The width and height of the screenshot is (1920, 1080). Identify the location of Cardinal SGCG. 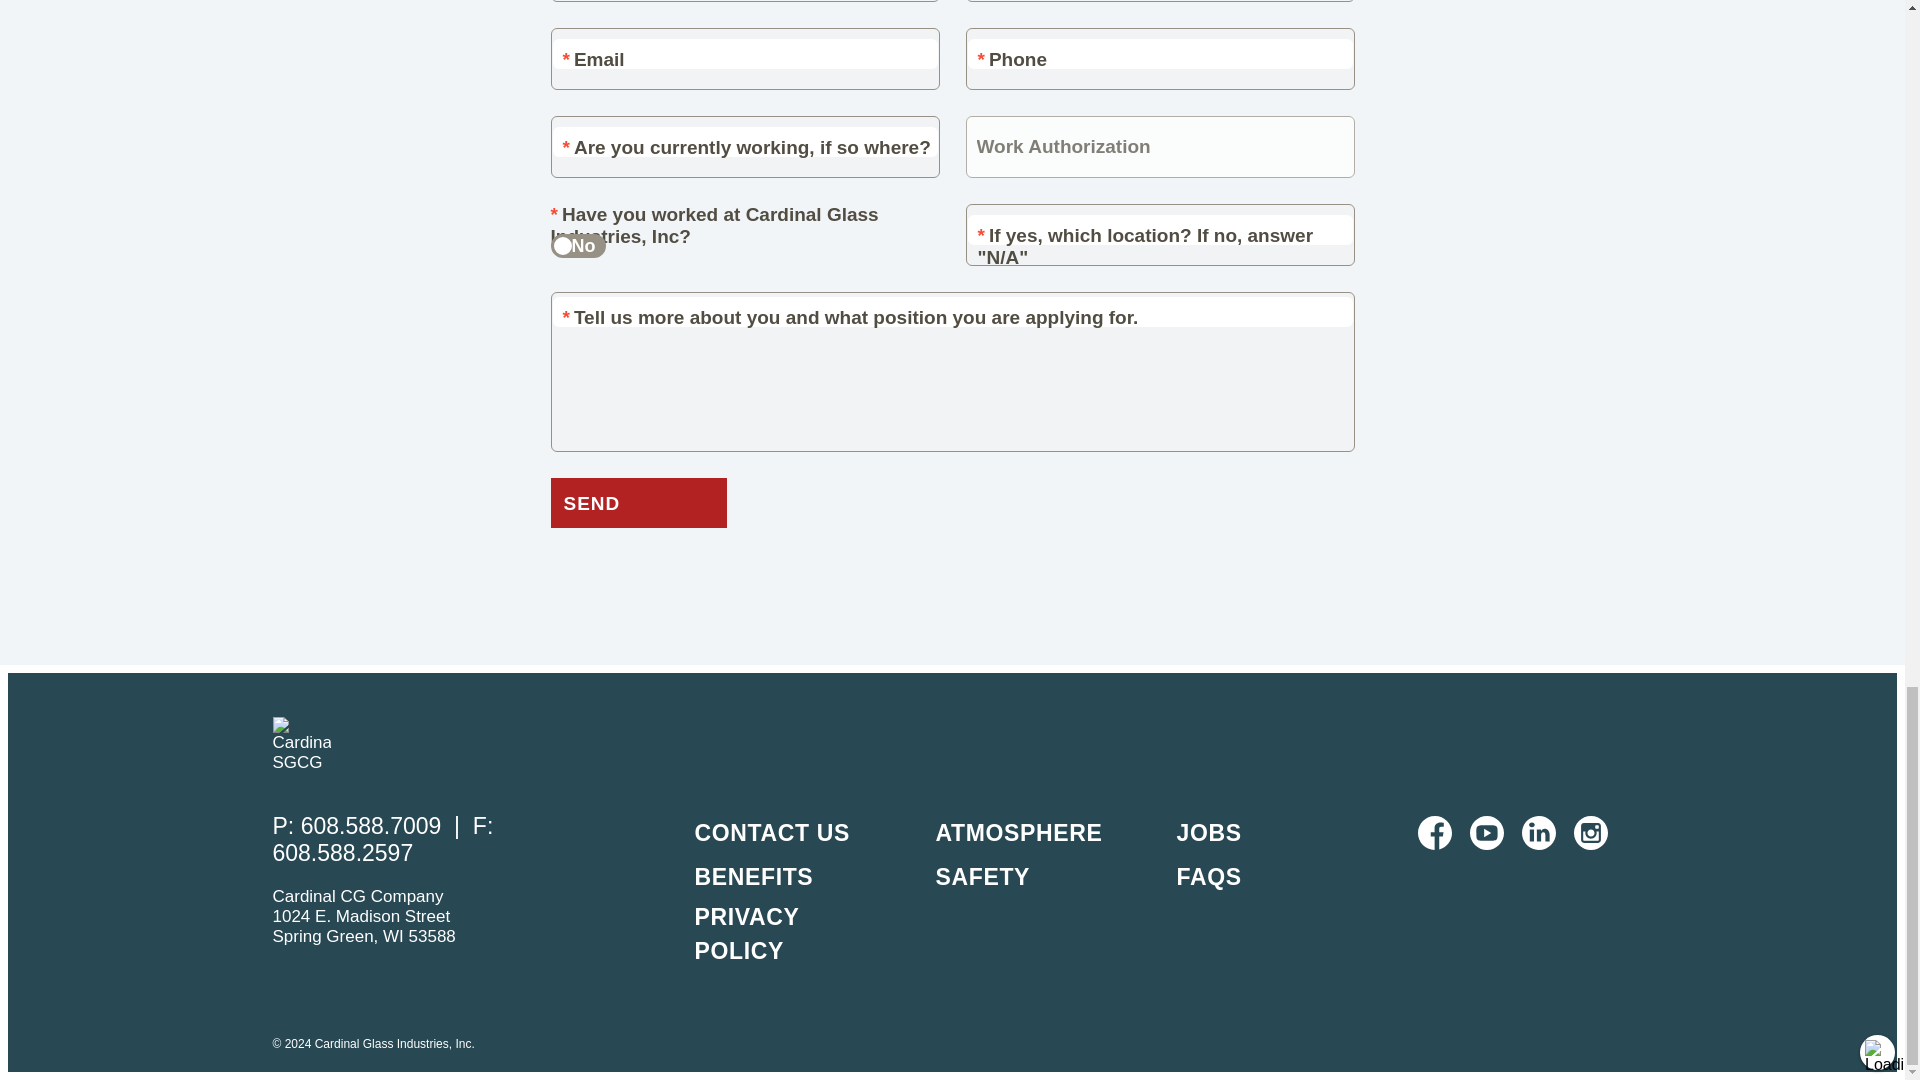
(301, 744).